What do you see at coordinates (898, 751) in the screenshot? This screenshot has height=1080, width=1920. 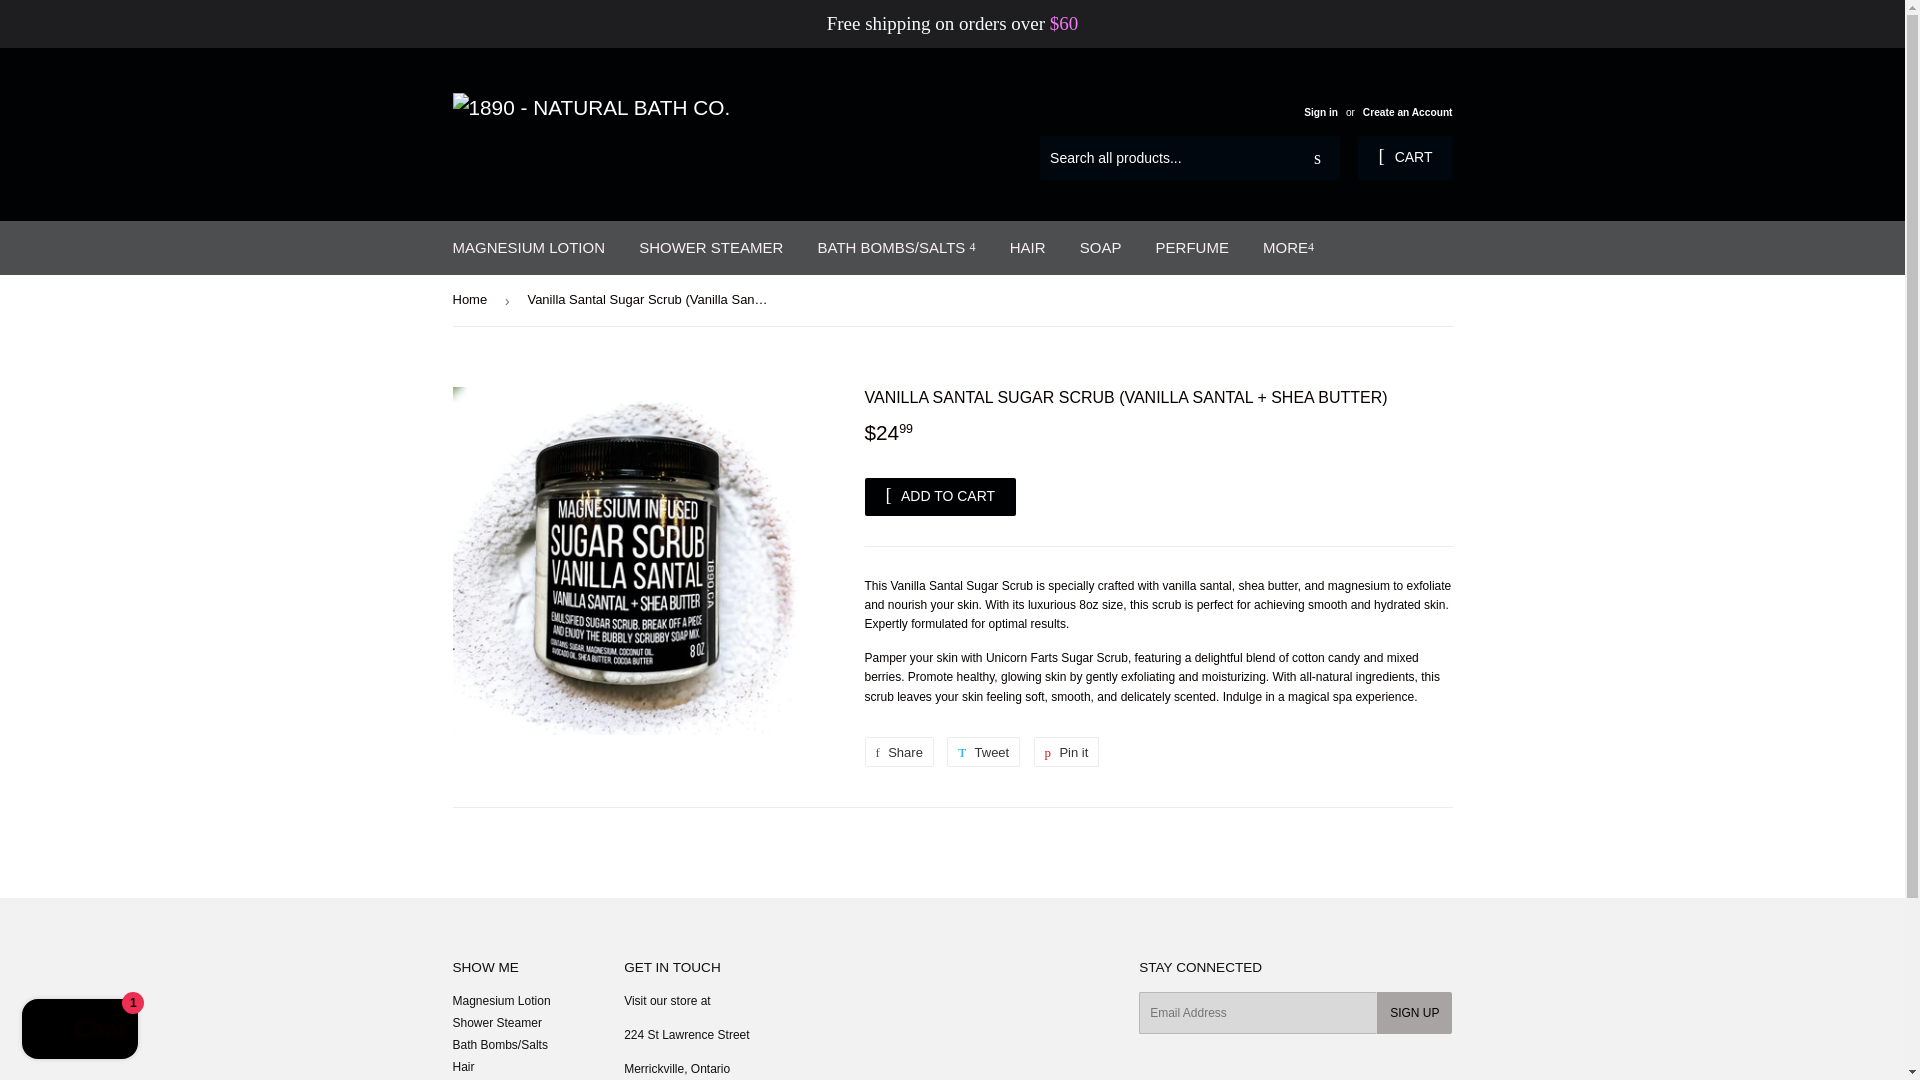 I see `HAIR` at bounding box center [898, 751].